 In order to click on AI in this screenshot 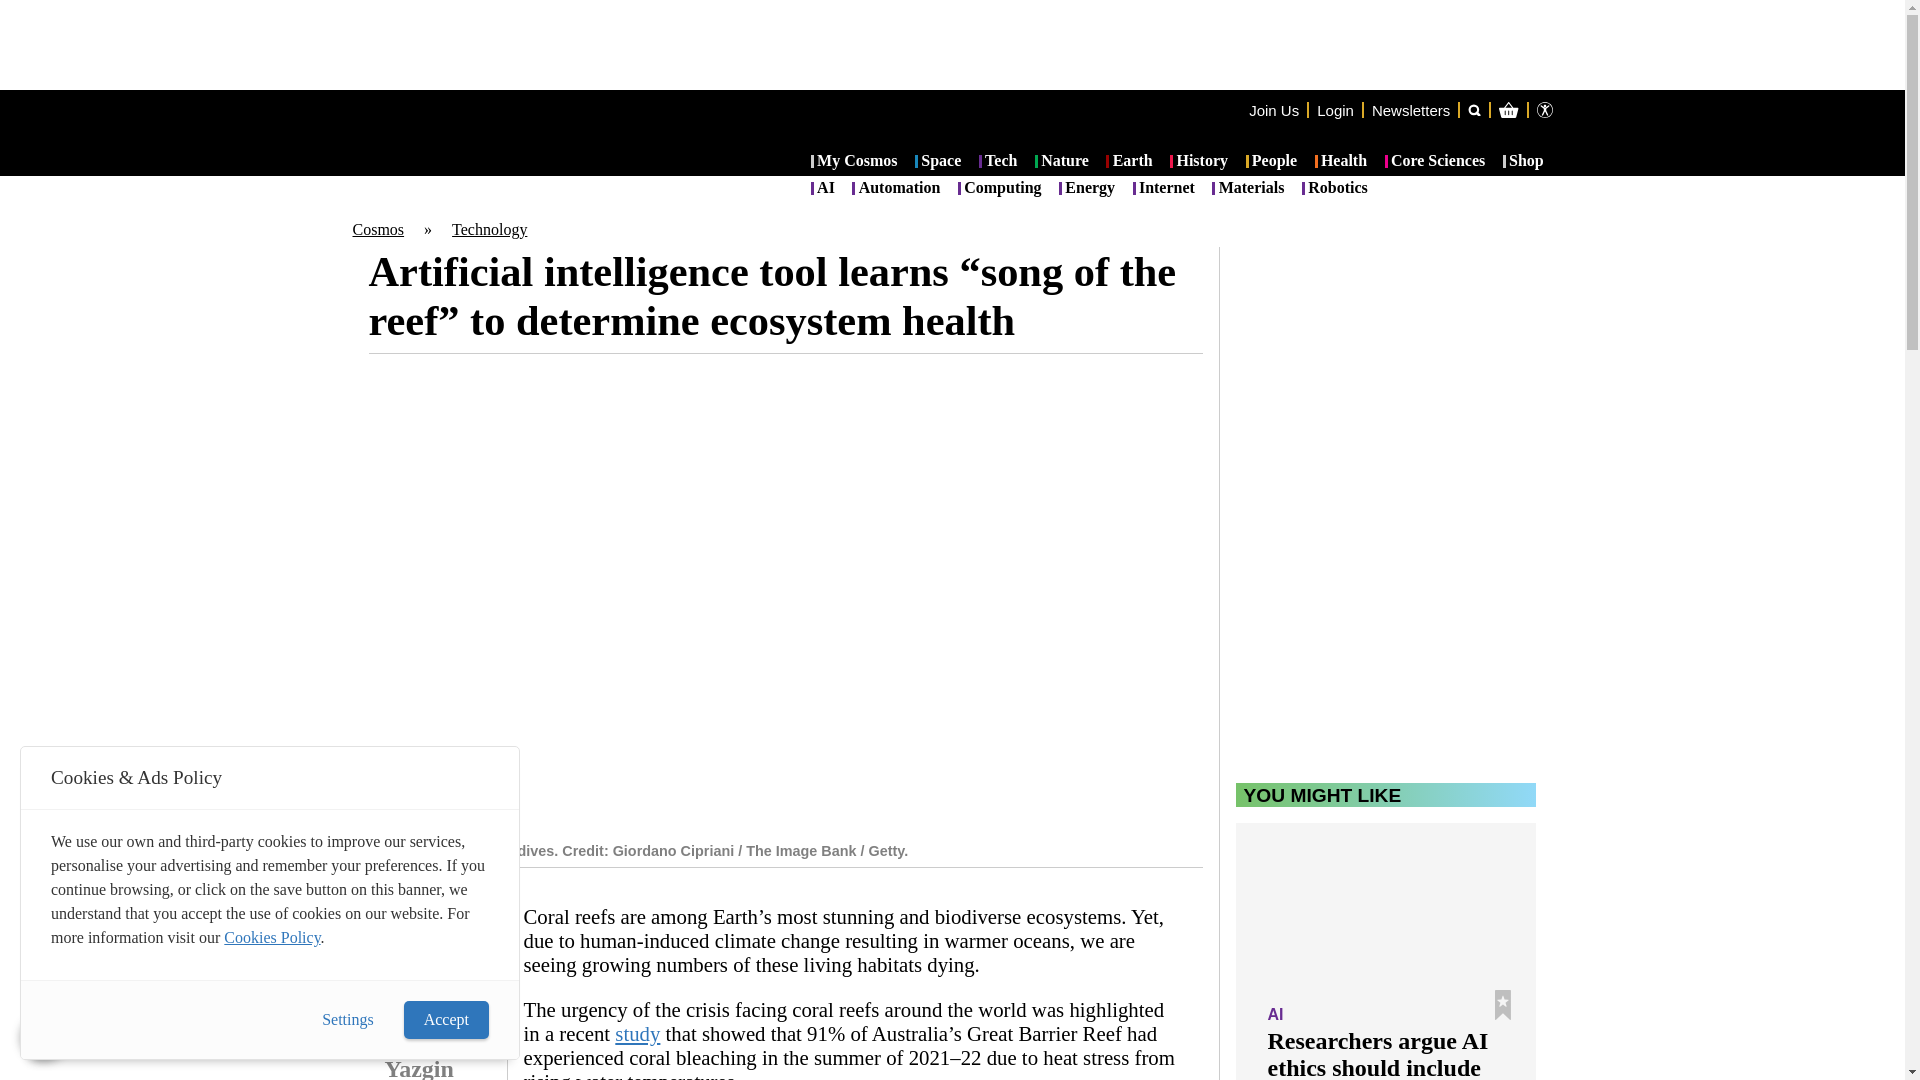, I will do `click(822, 188)`.